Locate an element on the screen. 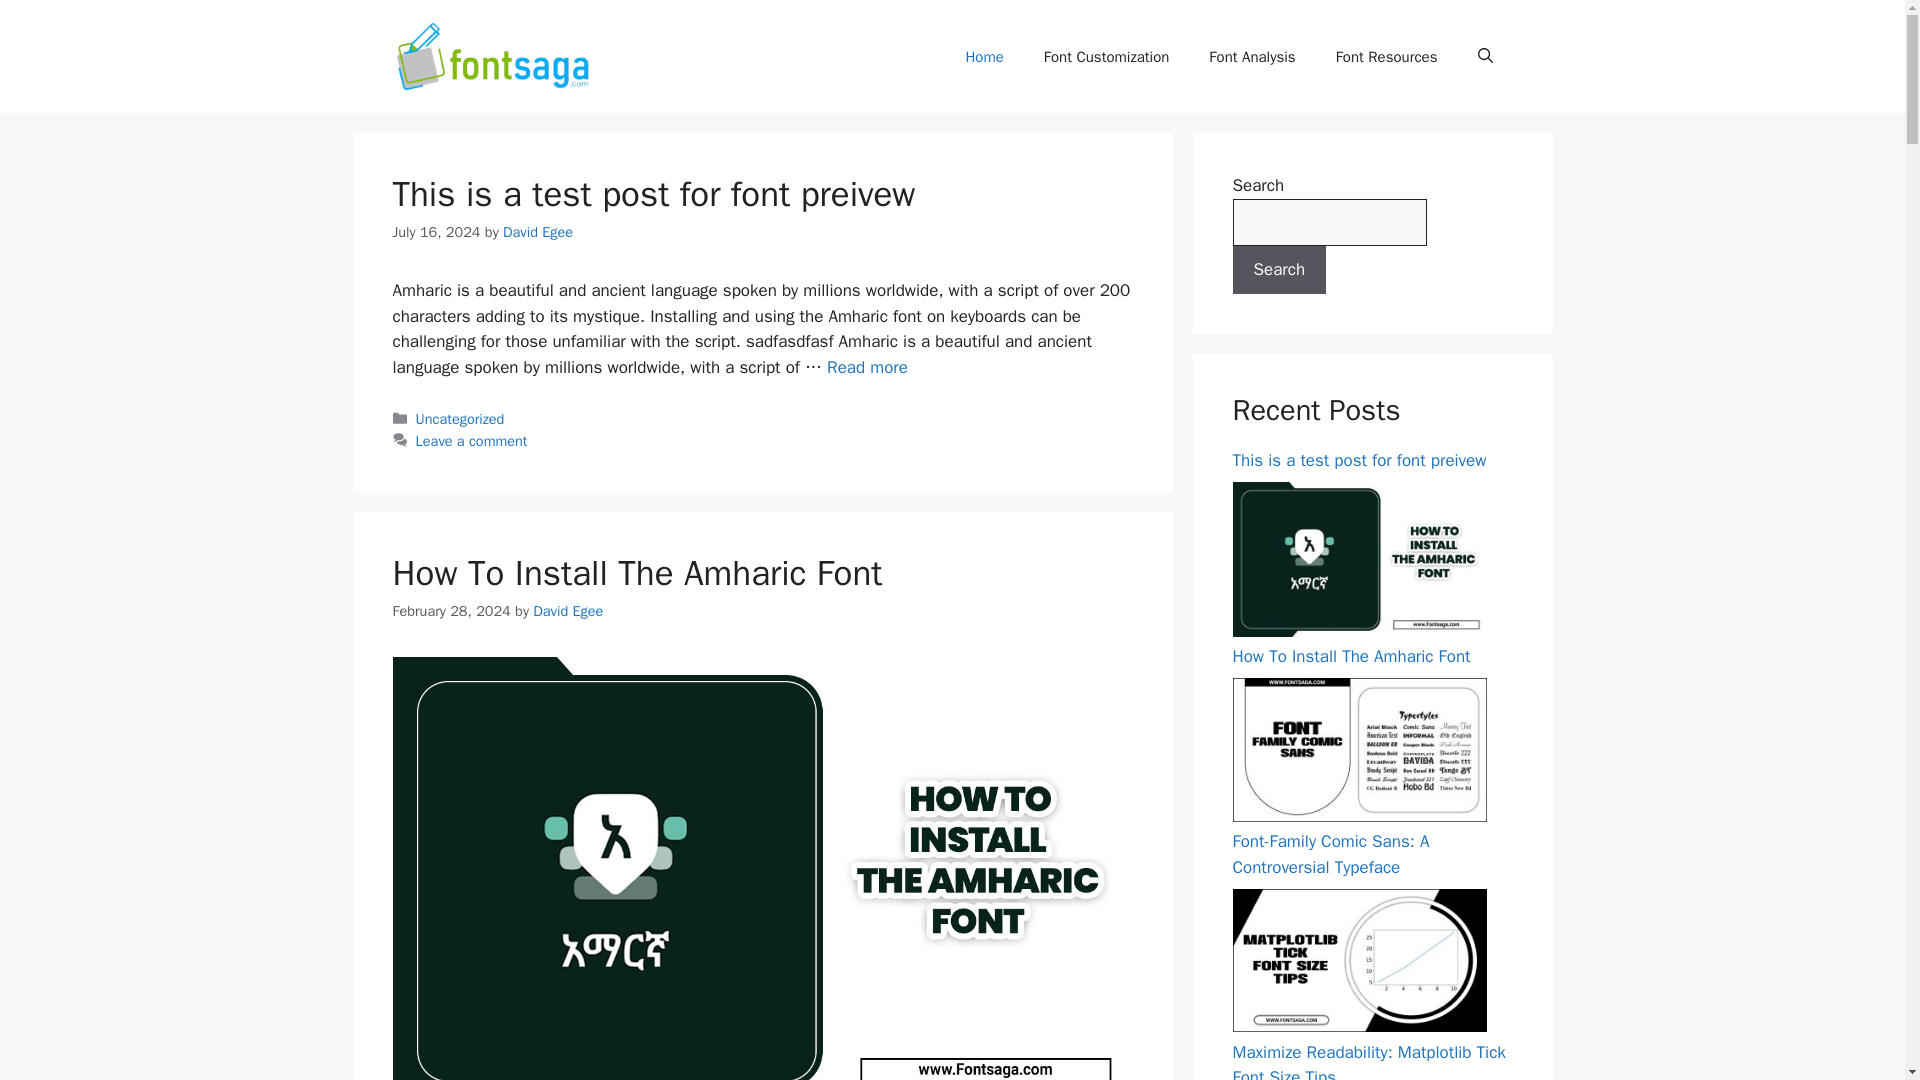 The width and height of the screenshot is (1920, 1080). This is a test post for font preivew is located at coordinates (868, 368).